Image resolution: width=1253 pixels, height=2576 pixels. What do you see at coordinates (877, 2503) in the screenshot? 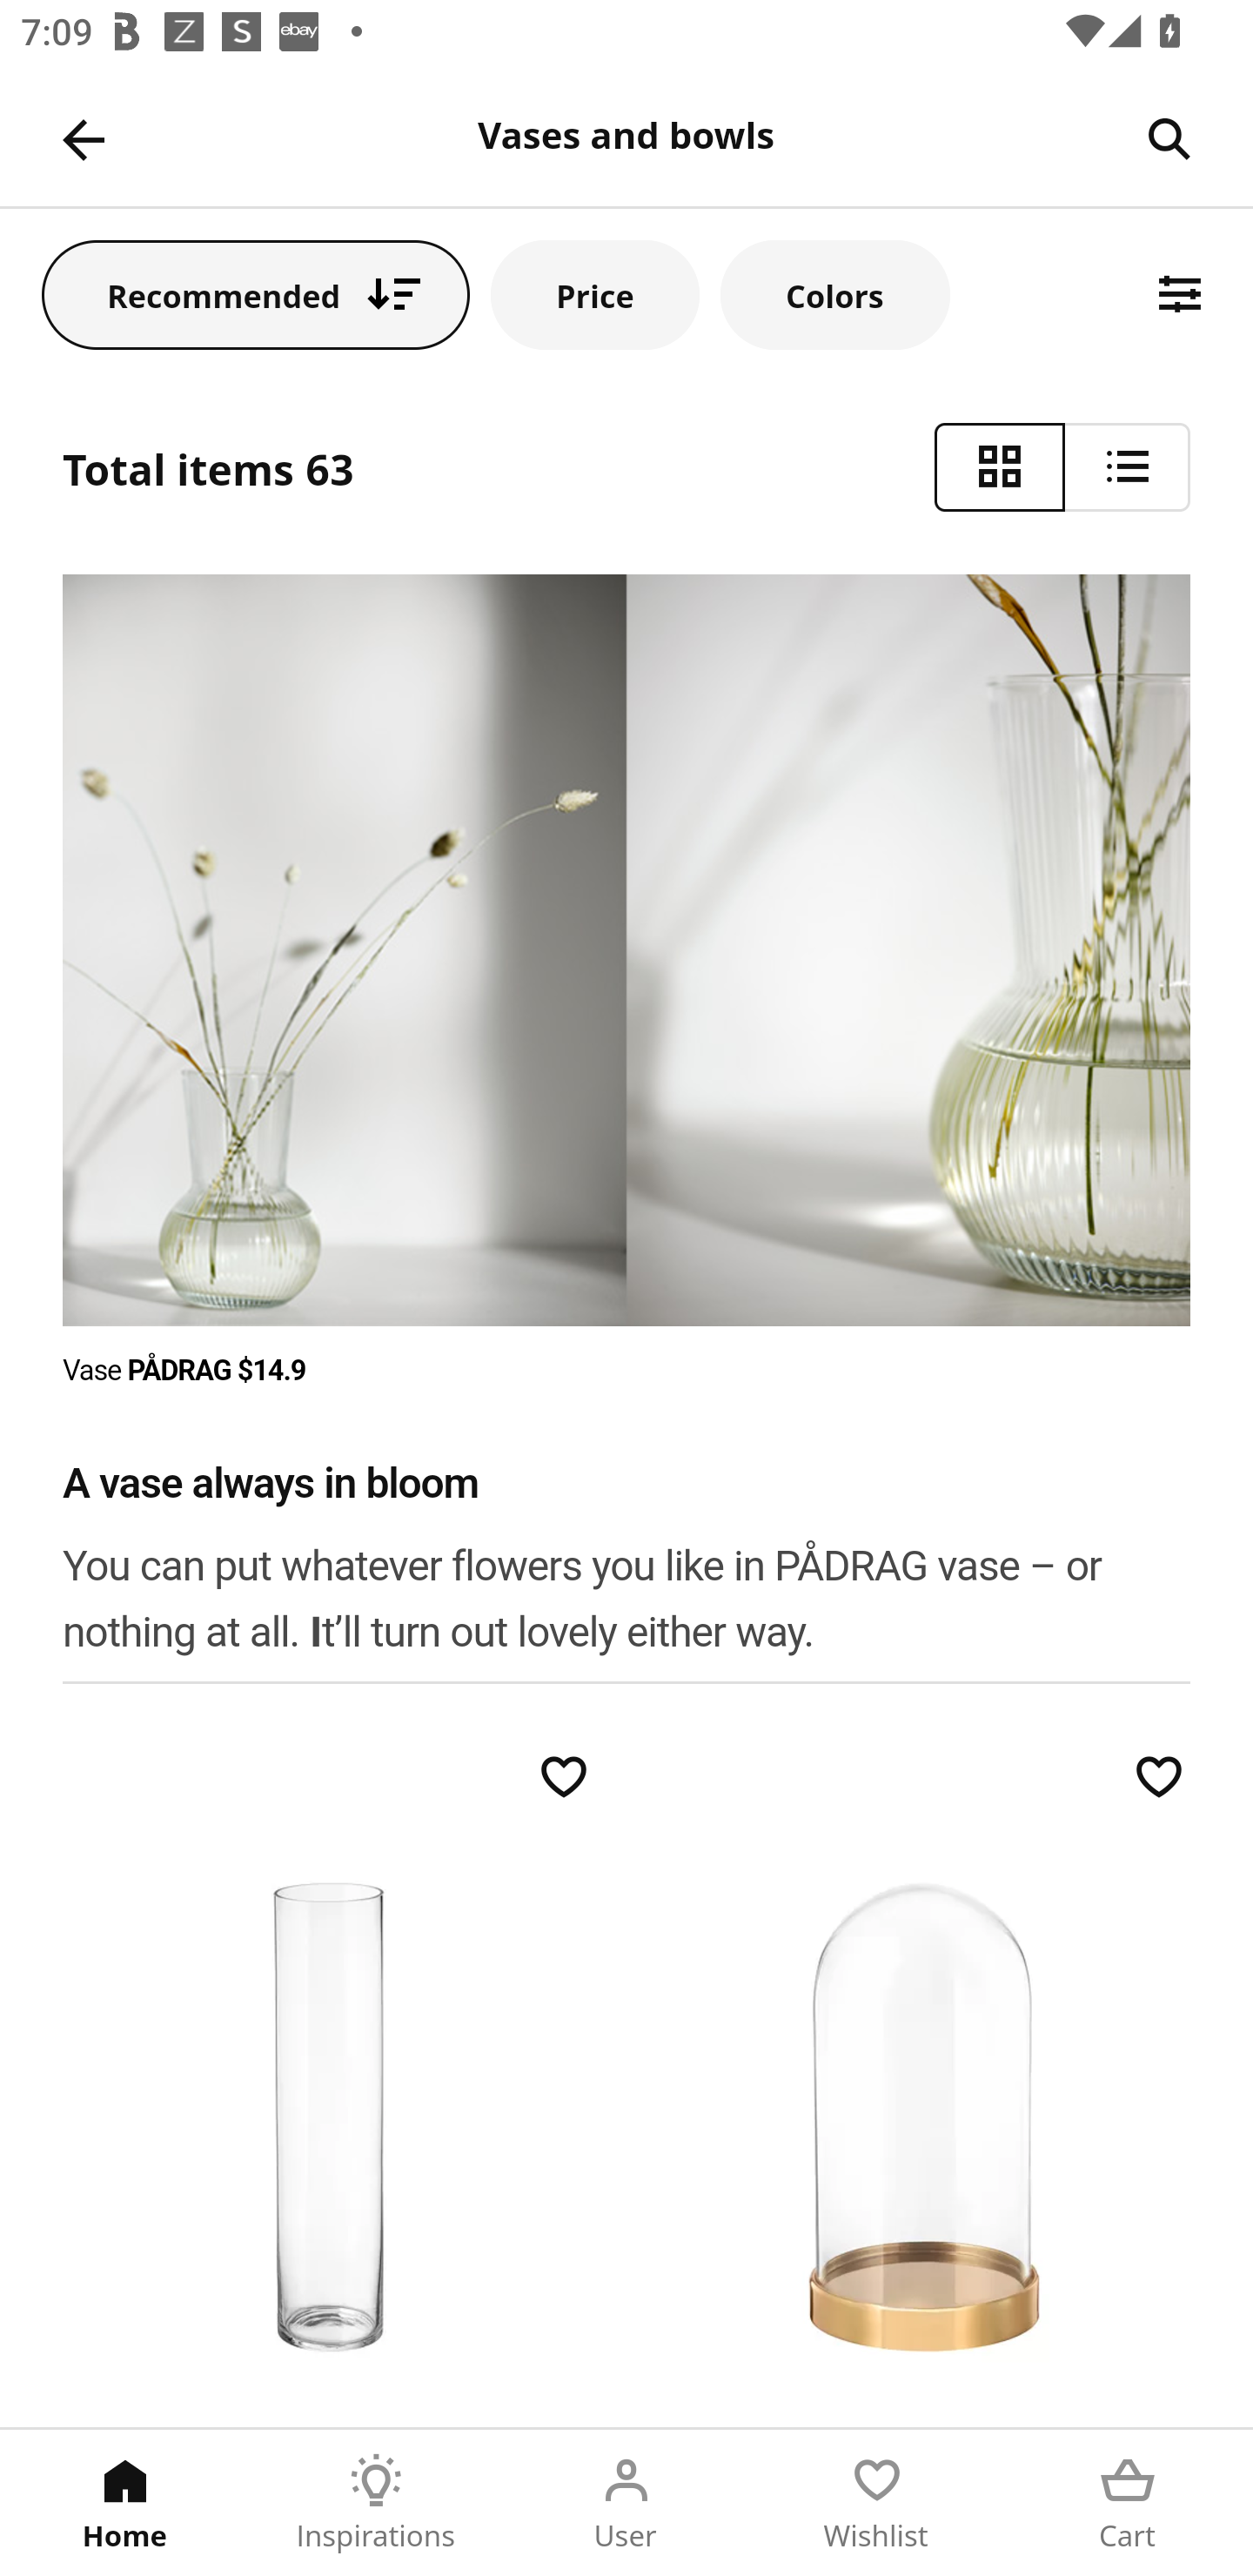
I see `Wishlist
Tab 4 of 5` at bounding box center [877, 2503].